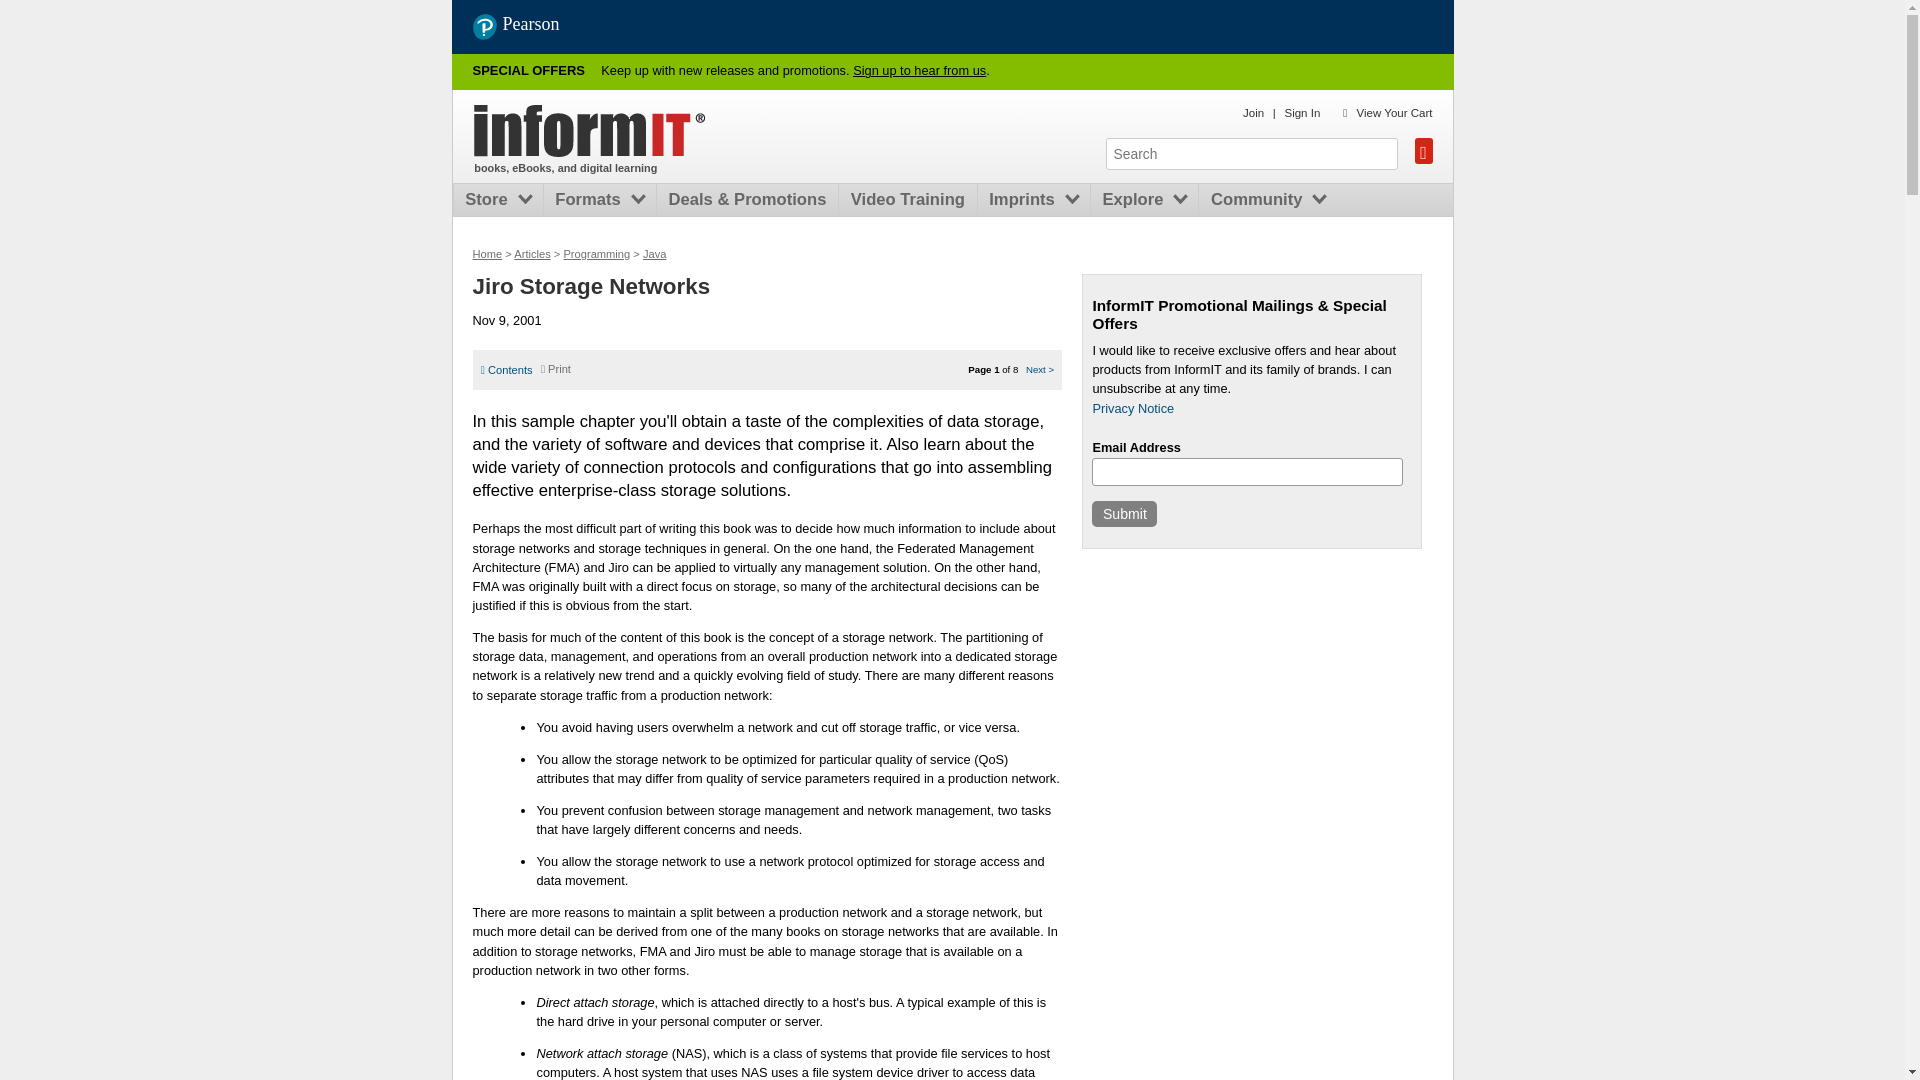 This screenshot has width=1920, height=1080. I want to click on Programming, so click(596, 254).